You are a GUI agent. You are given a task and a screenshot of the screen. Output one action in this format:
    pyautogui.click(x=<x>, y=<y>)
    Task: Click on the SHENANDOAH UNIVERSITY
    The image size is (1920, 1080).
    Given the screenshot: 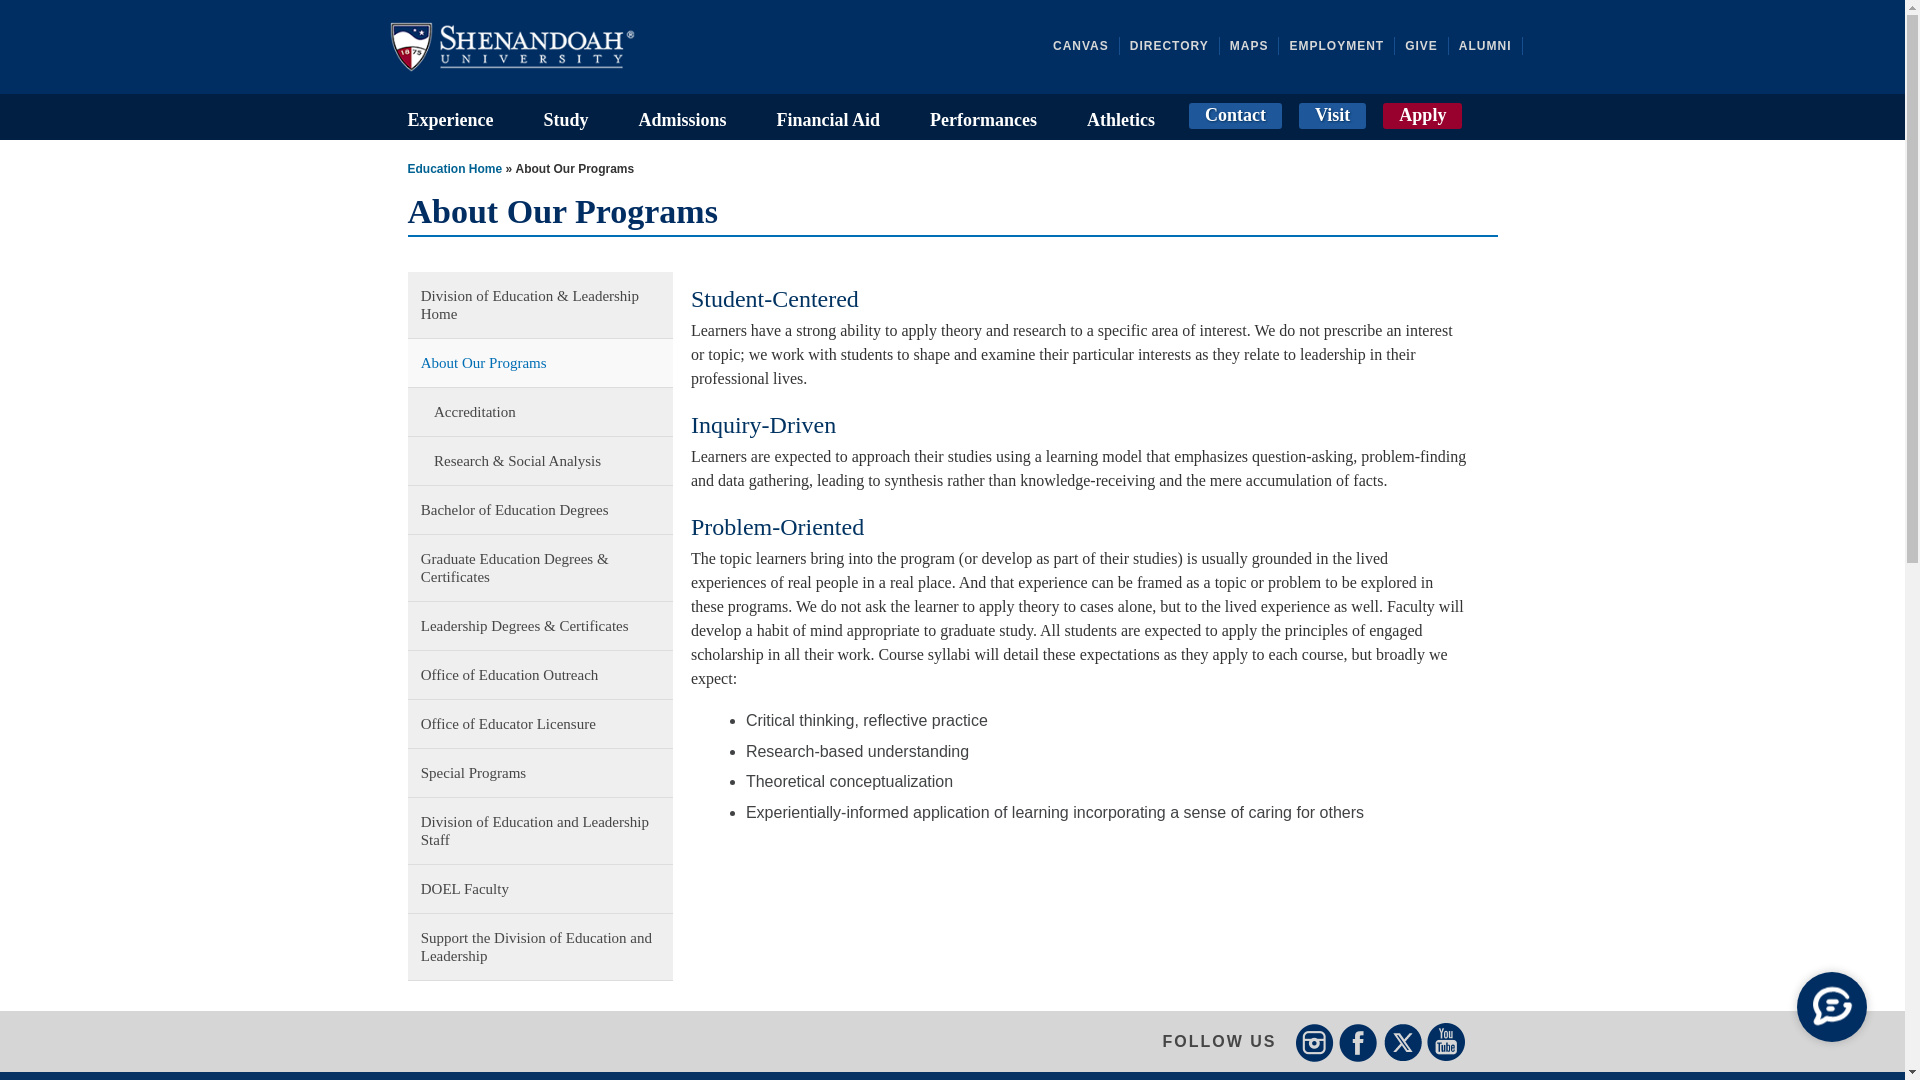 What is the action you would take?
    pyautogui.click(x=532, y=46)
    